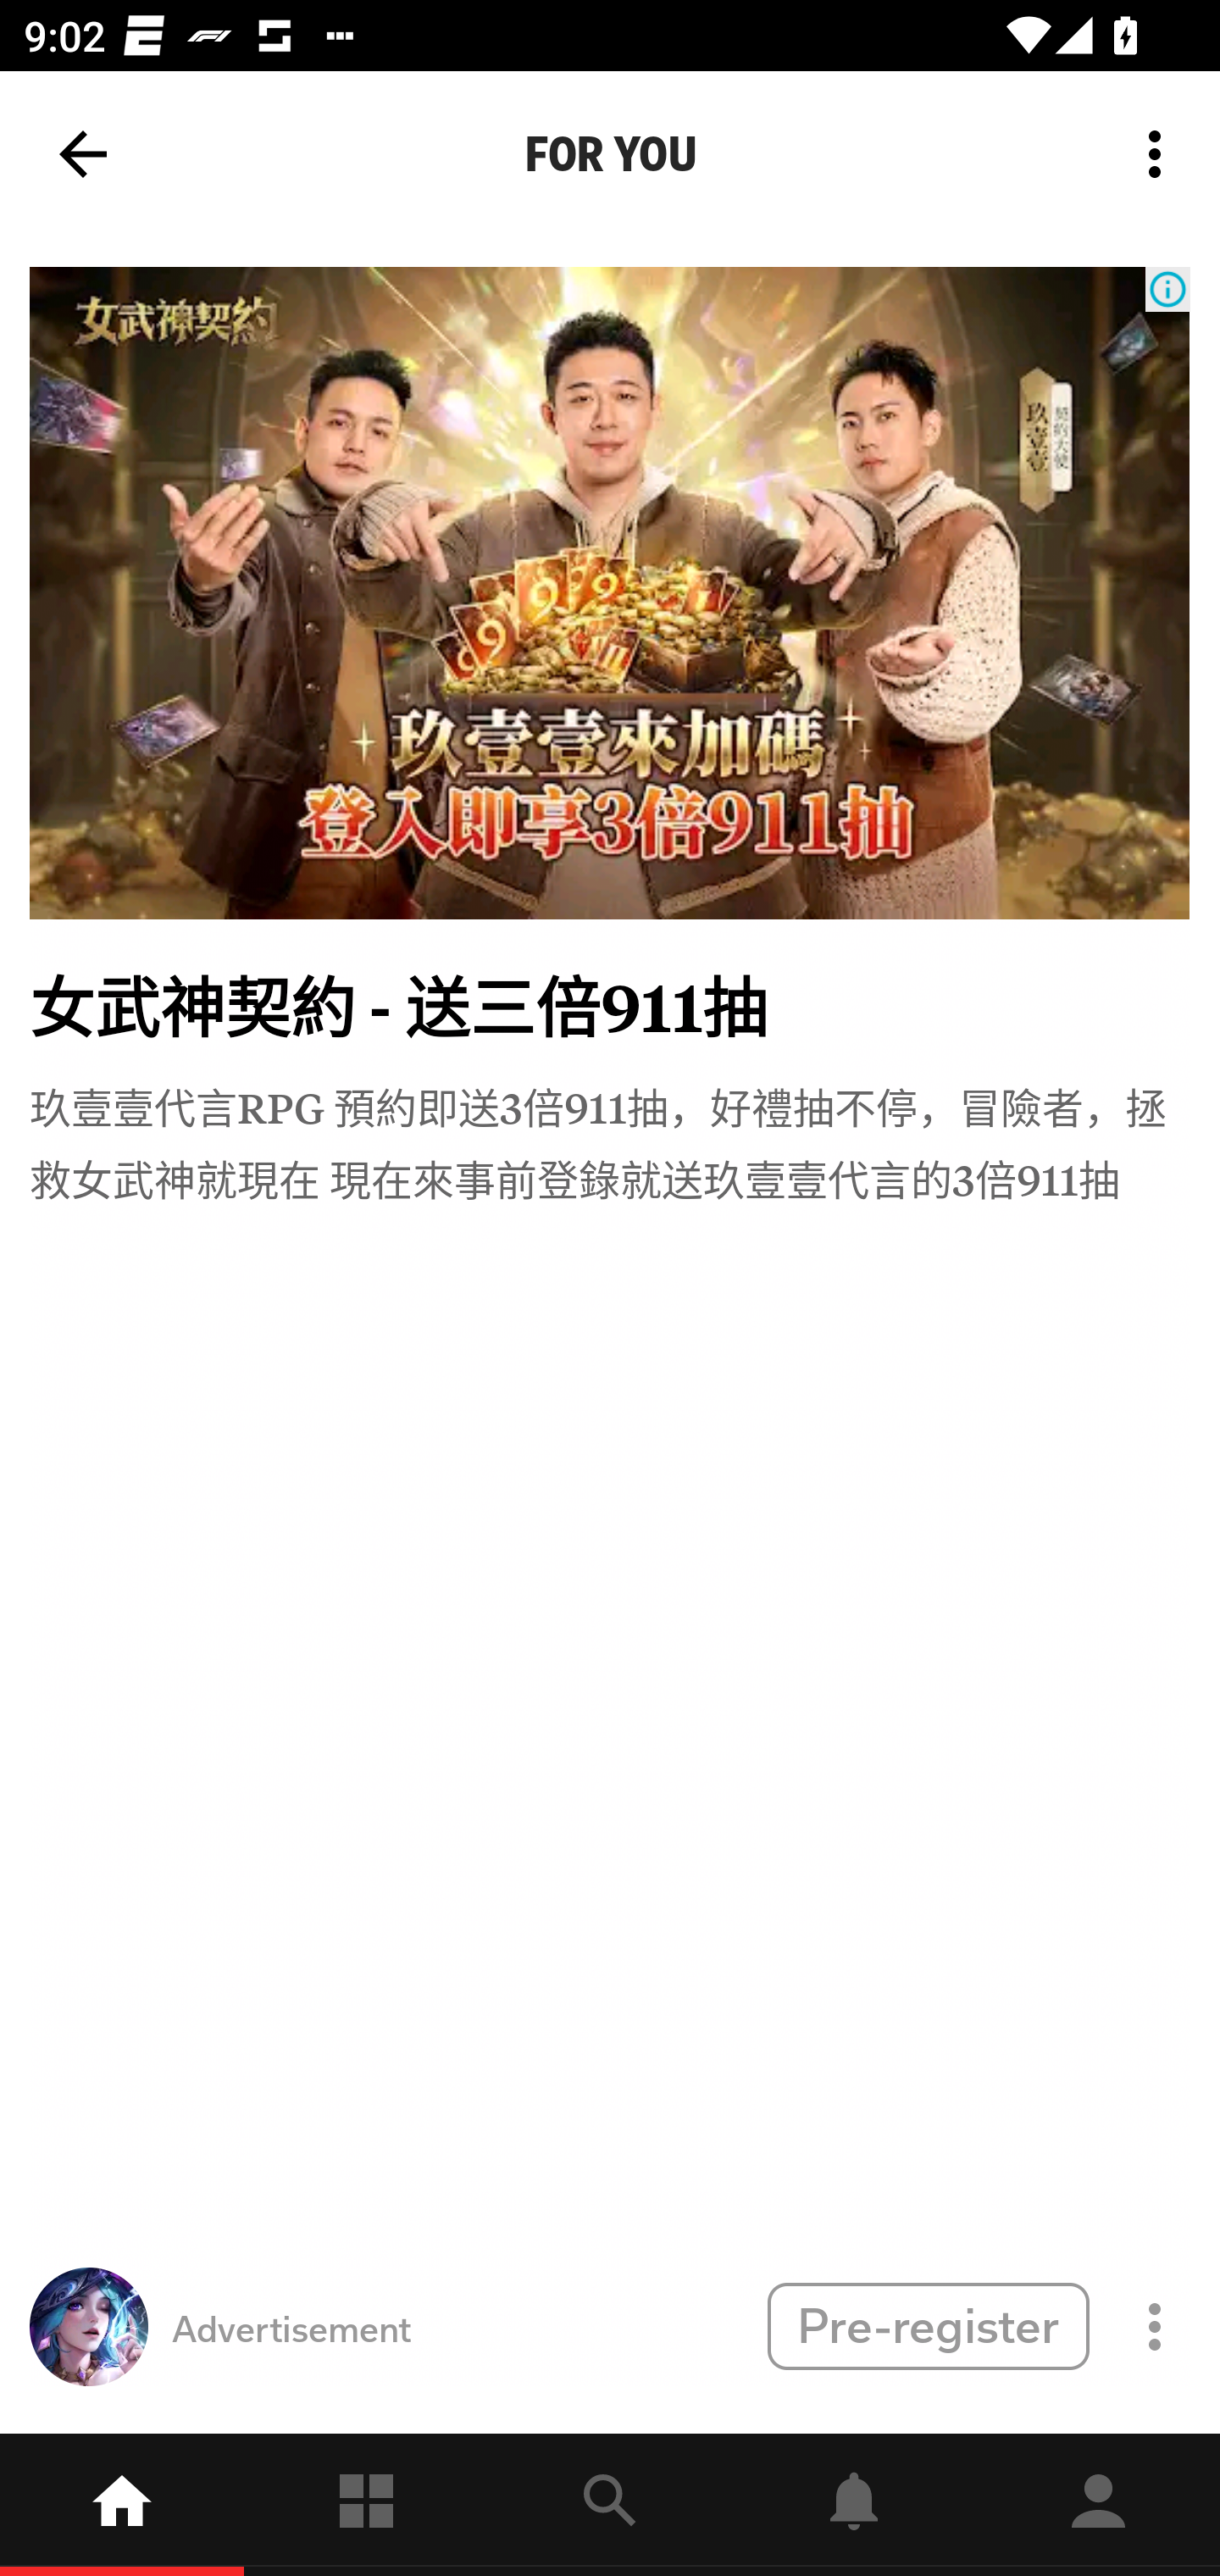 Image resolution: width=1220 pixels, height=2576 pixels. What do you see at coordinates (1098, 2505) in the screenshot?
I see `Profile` at bounding box center [1098, 2505].